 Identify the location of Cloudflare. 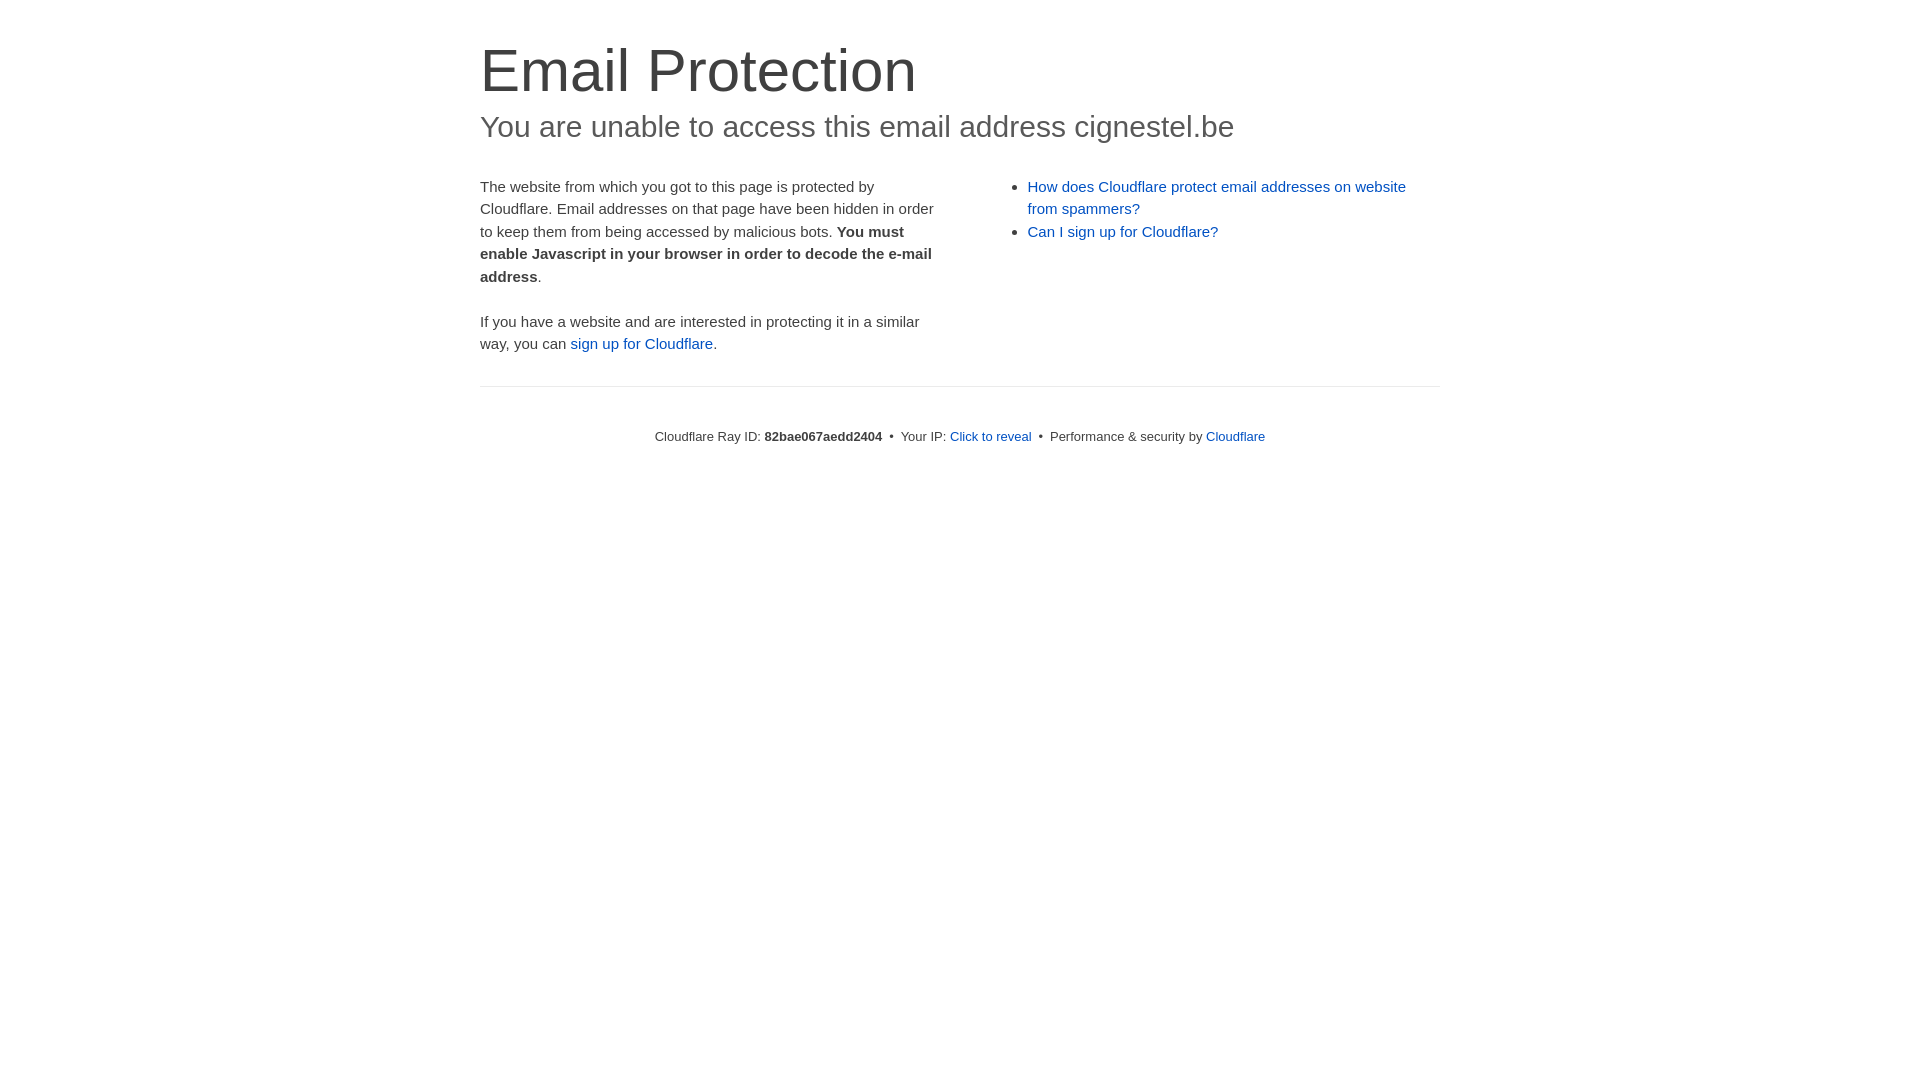
(1236, 436).